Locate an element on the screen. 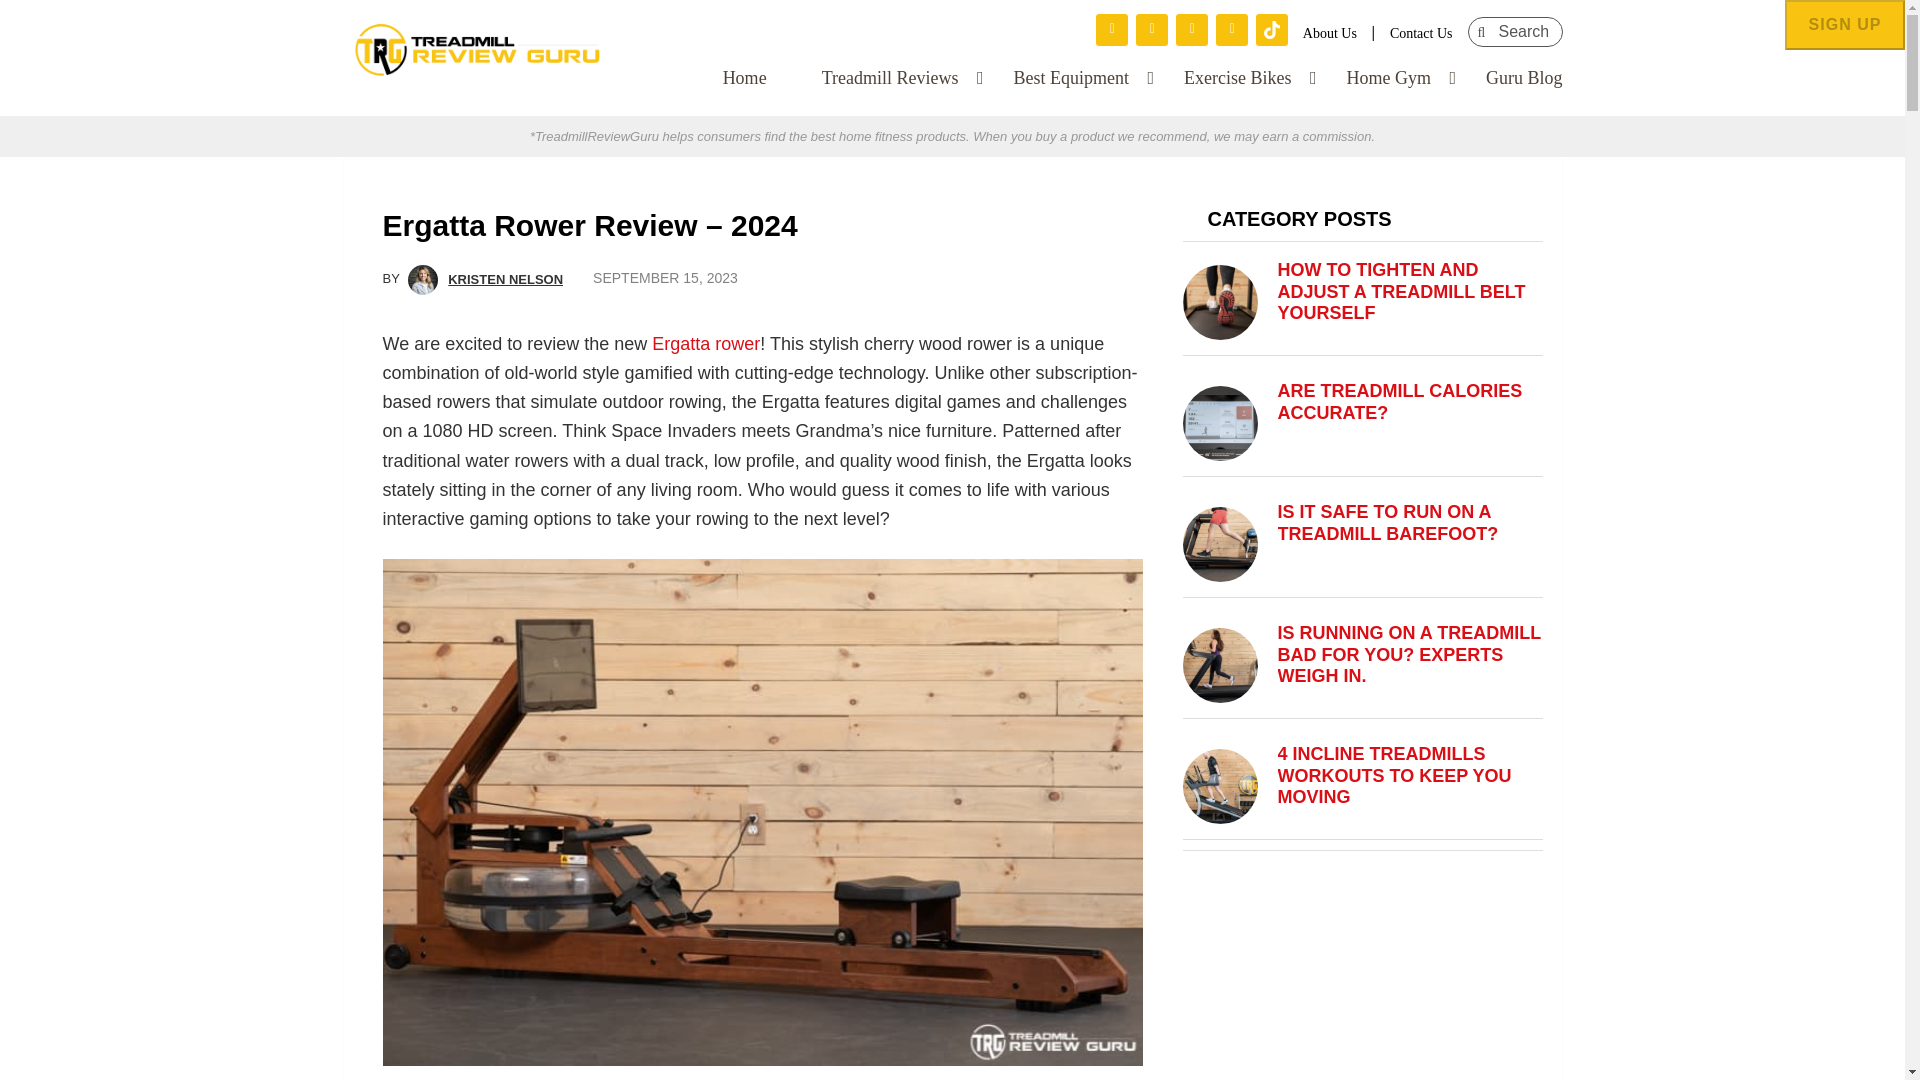 The image size is (1920, 1080). Twitter is located at coordinates (1191, 30).